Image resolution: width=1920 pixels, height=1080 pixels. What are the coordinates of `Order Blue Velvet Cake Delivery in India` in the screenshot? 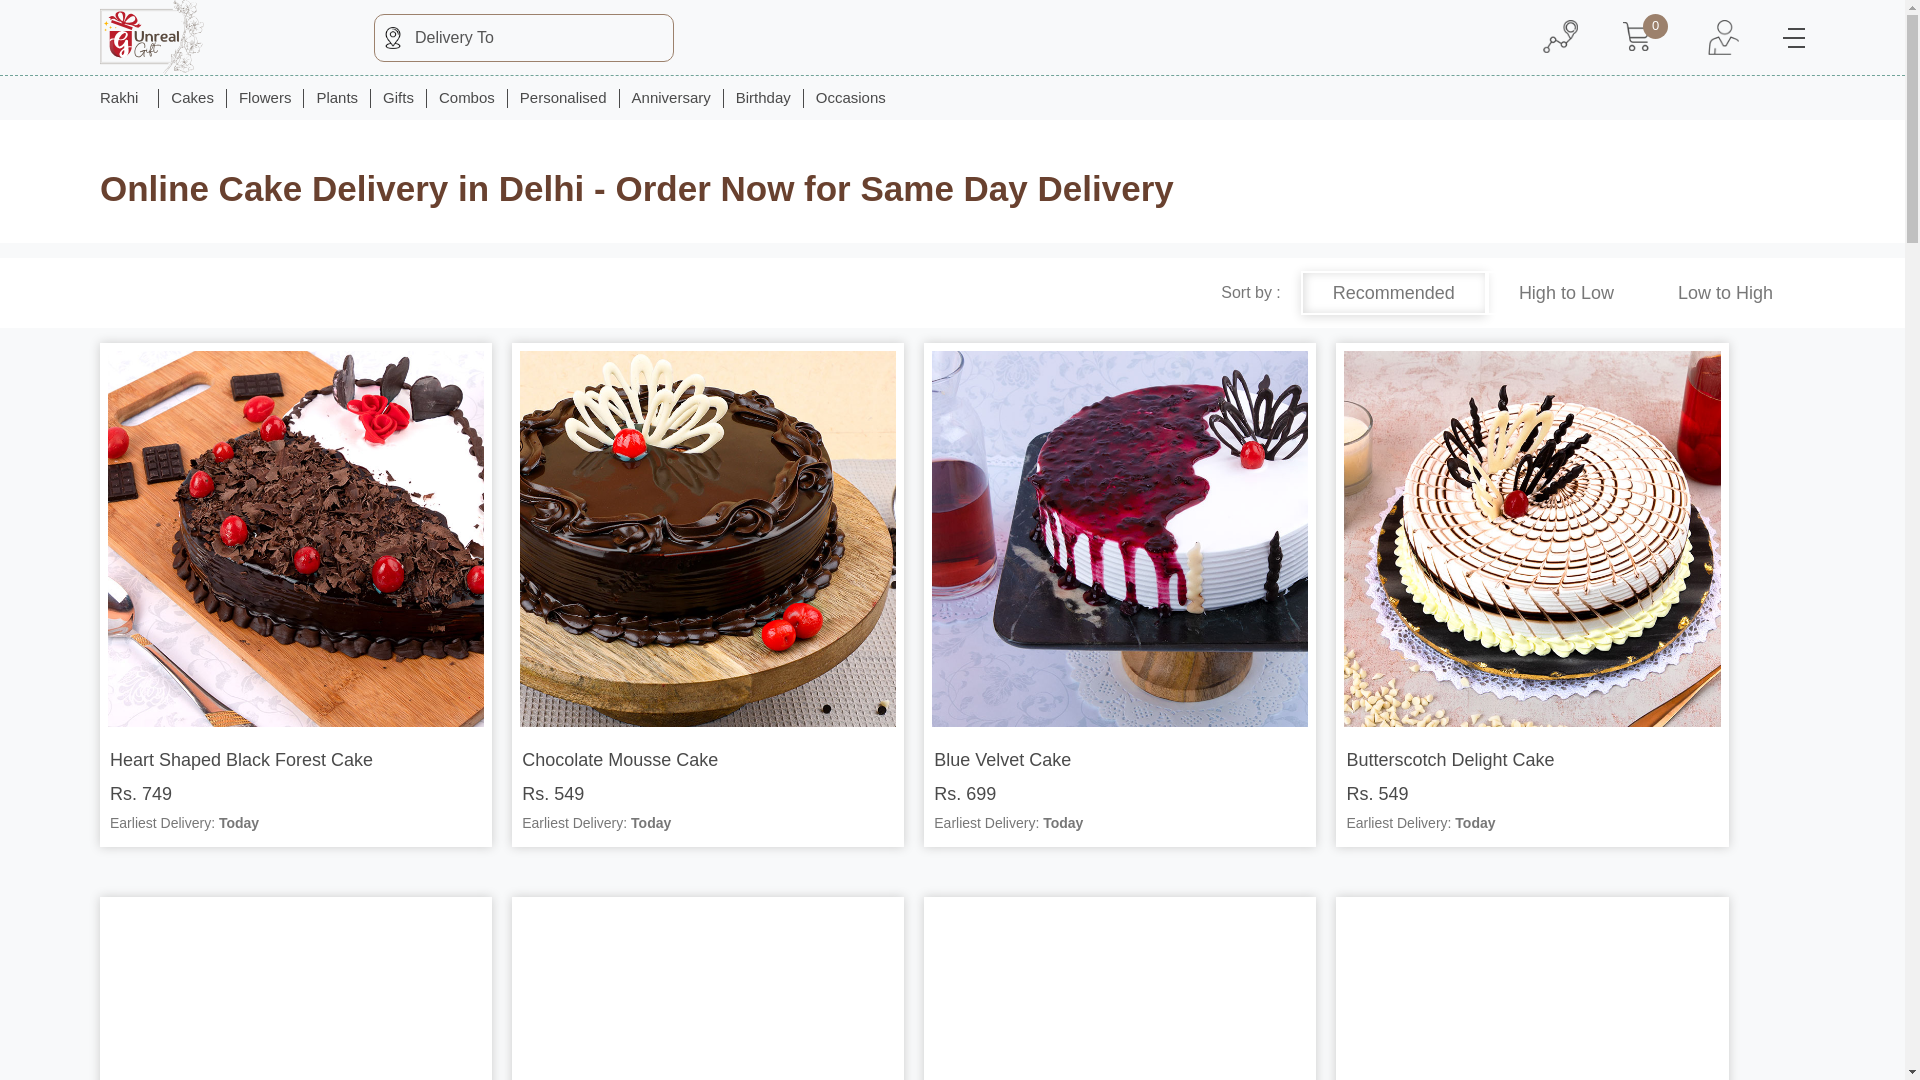 It's located at (1119, 538).